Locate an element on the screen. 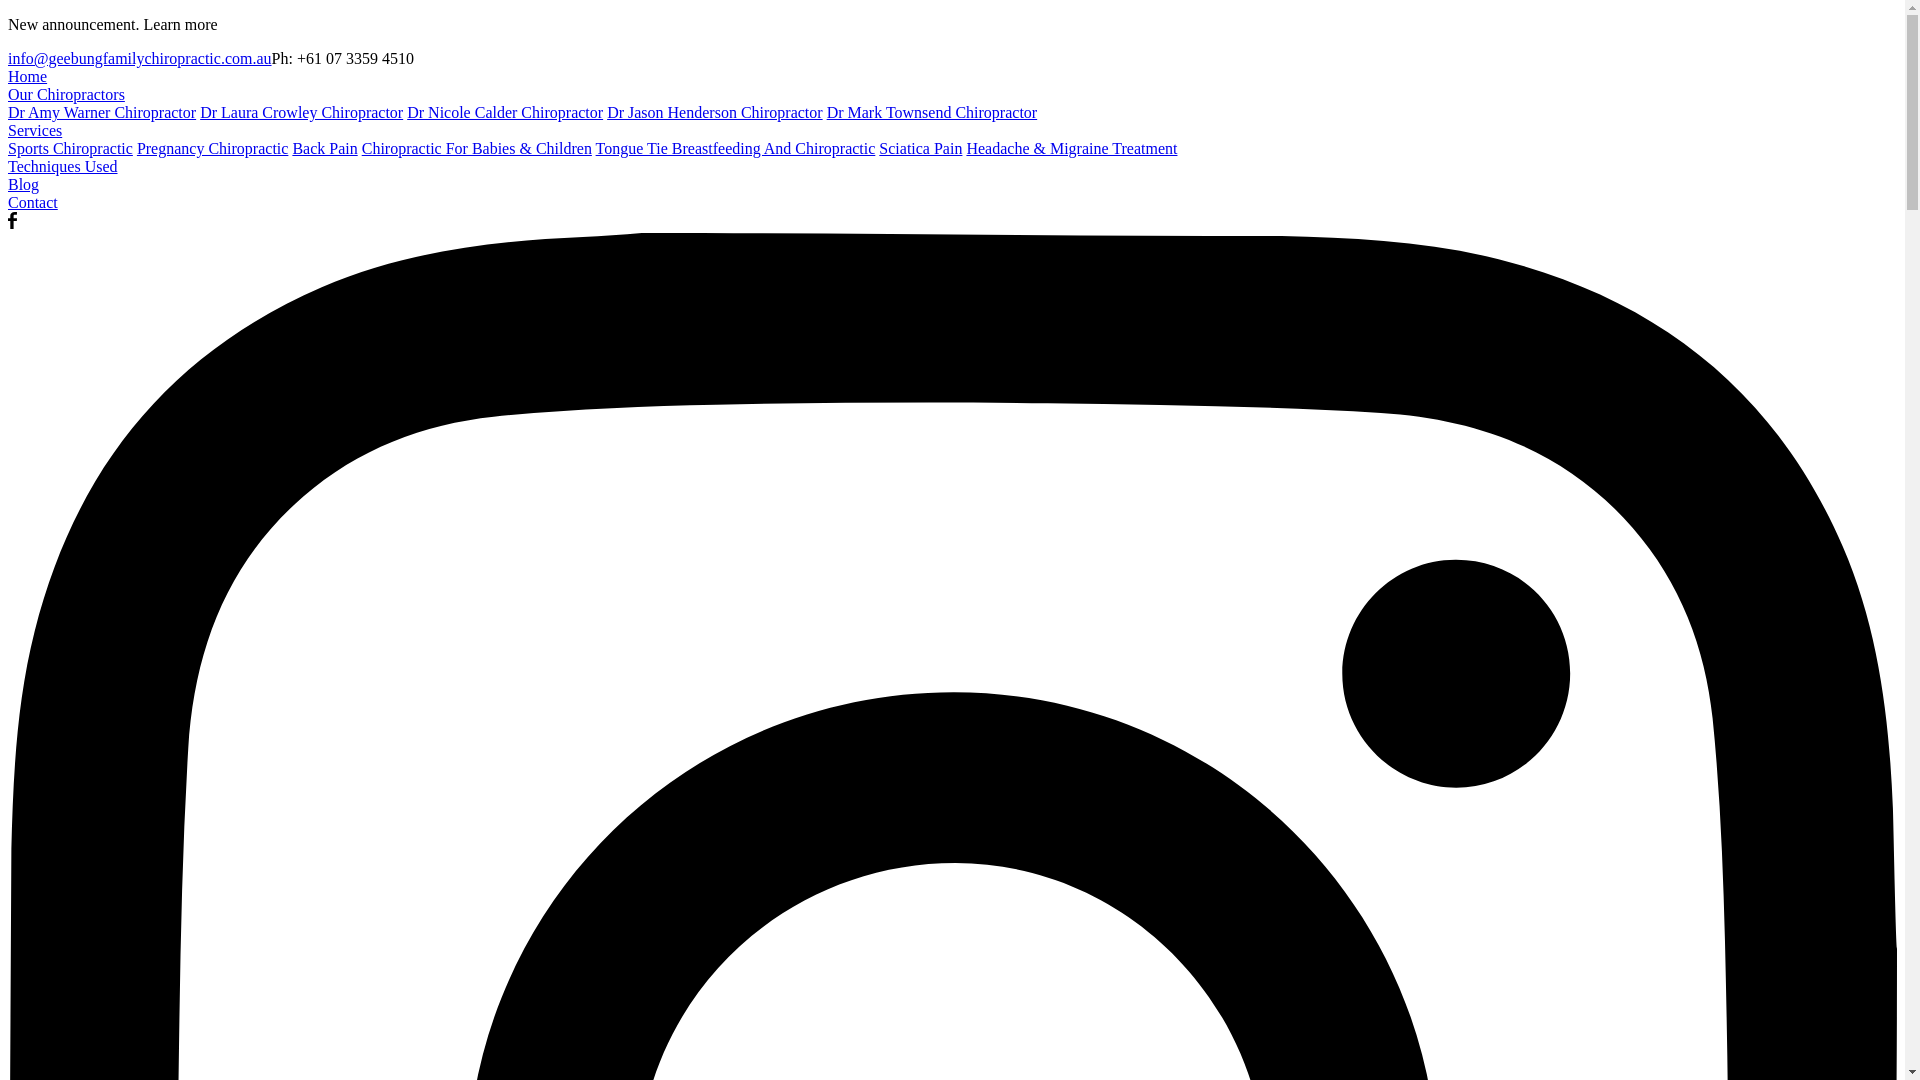 The height and width of the screenshot is (1080, 1920). Home is located at coordinates (28, 76).